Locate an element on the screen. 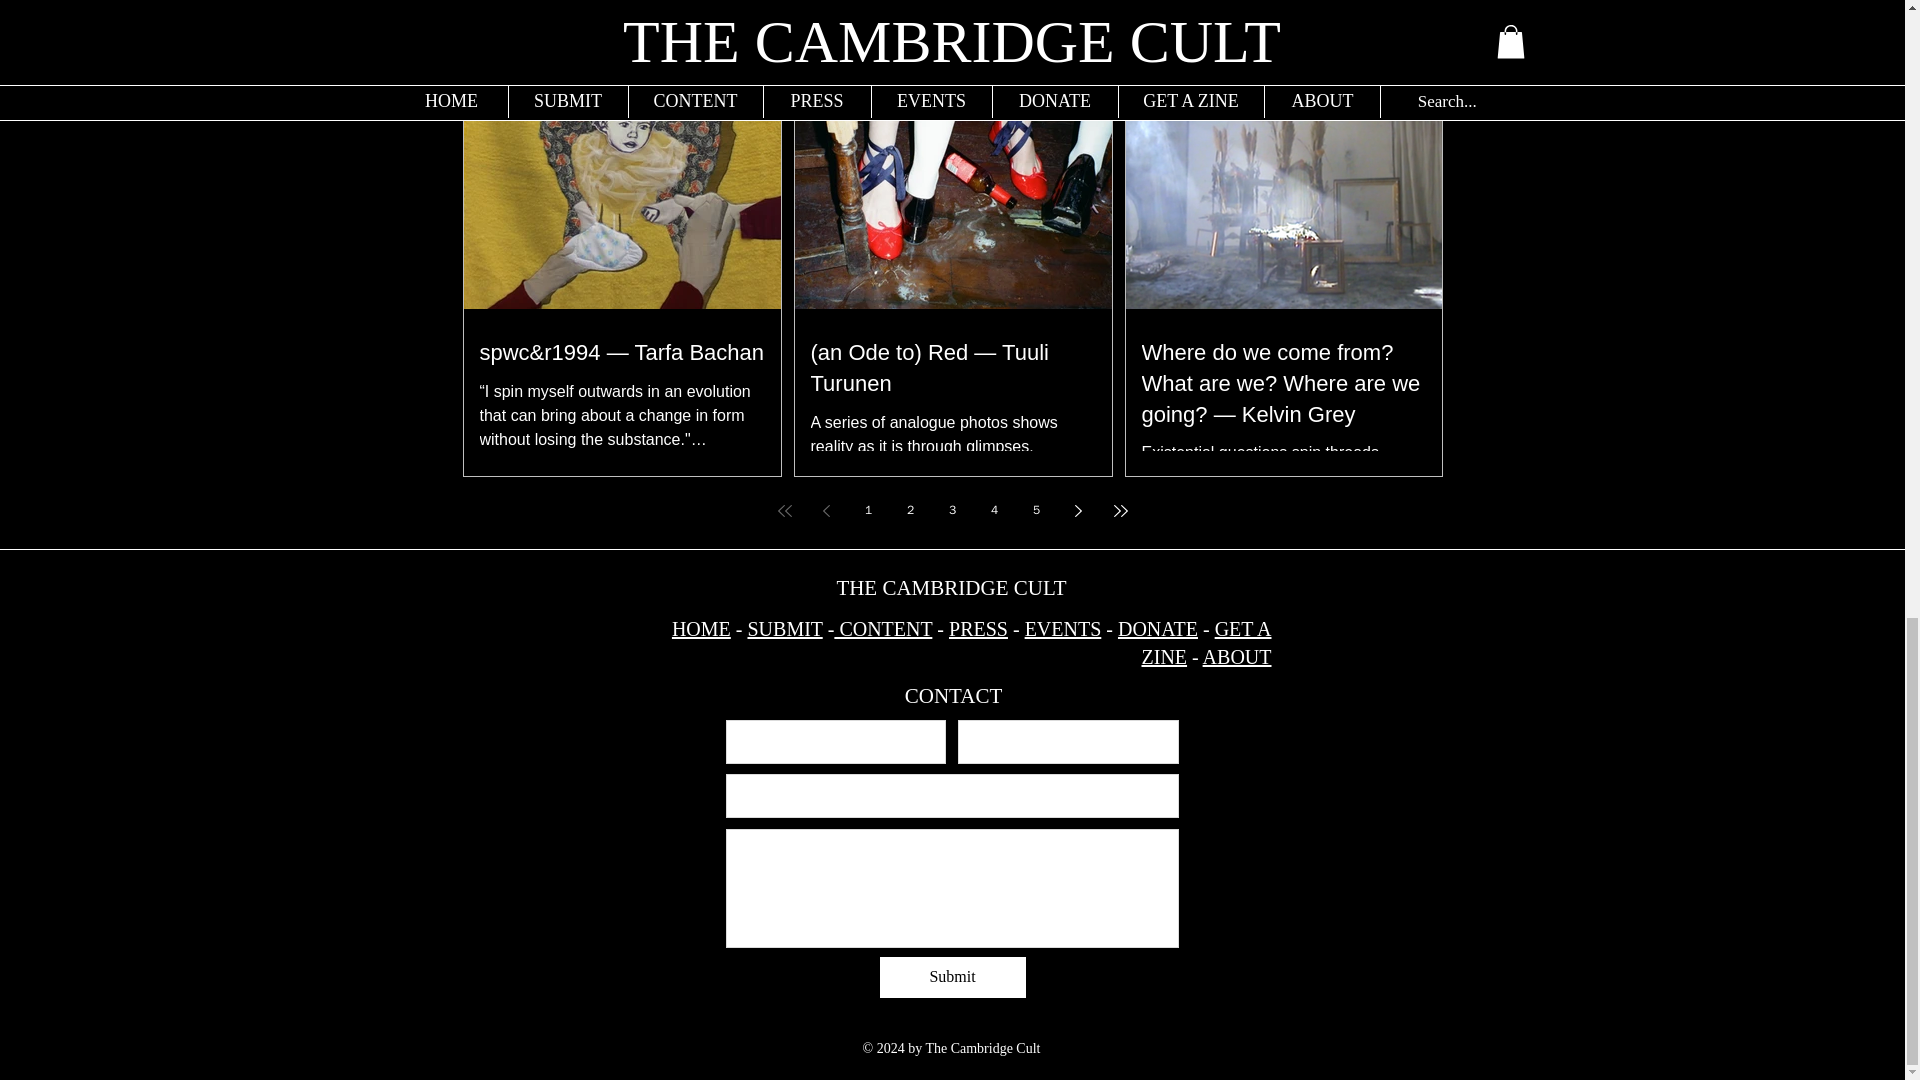  4 is located at coordinates (993, 510).